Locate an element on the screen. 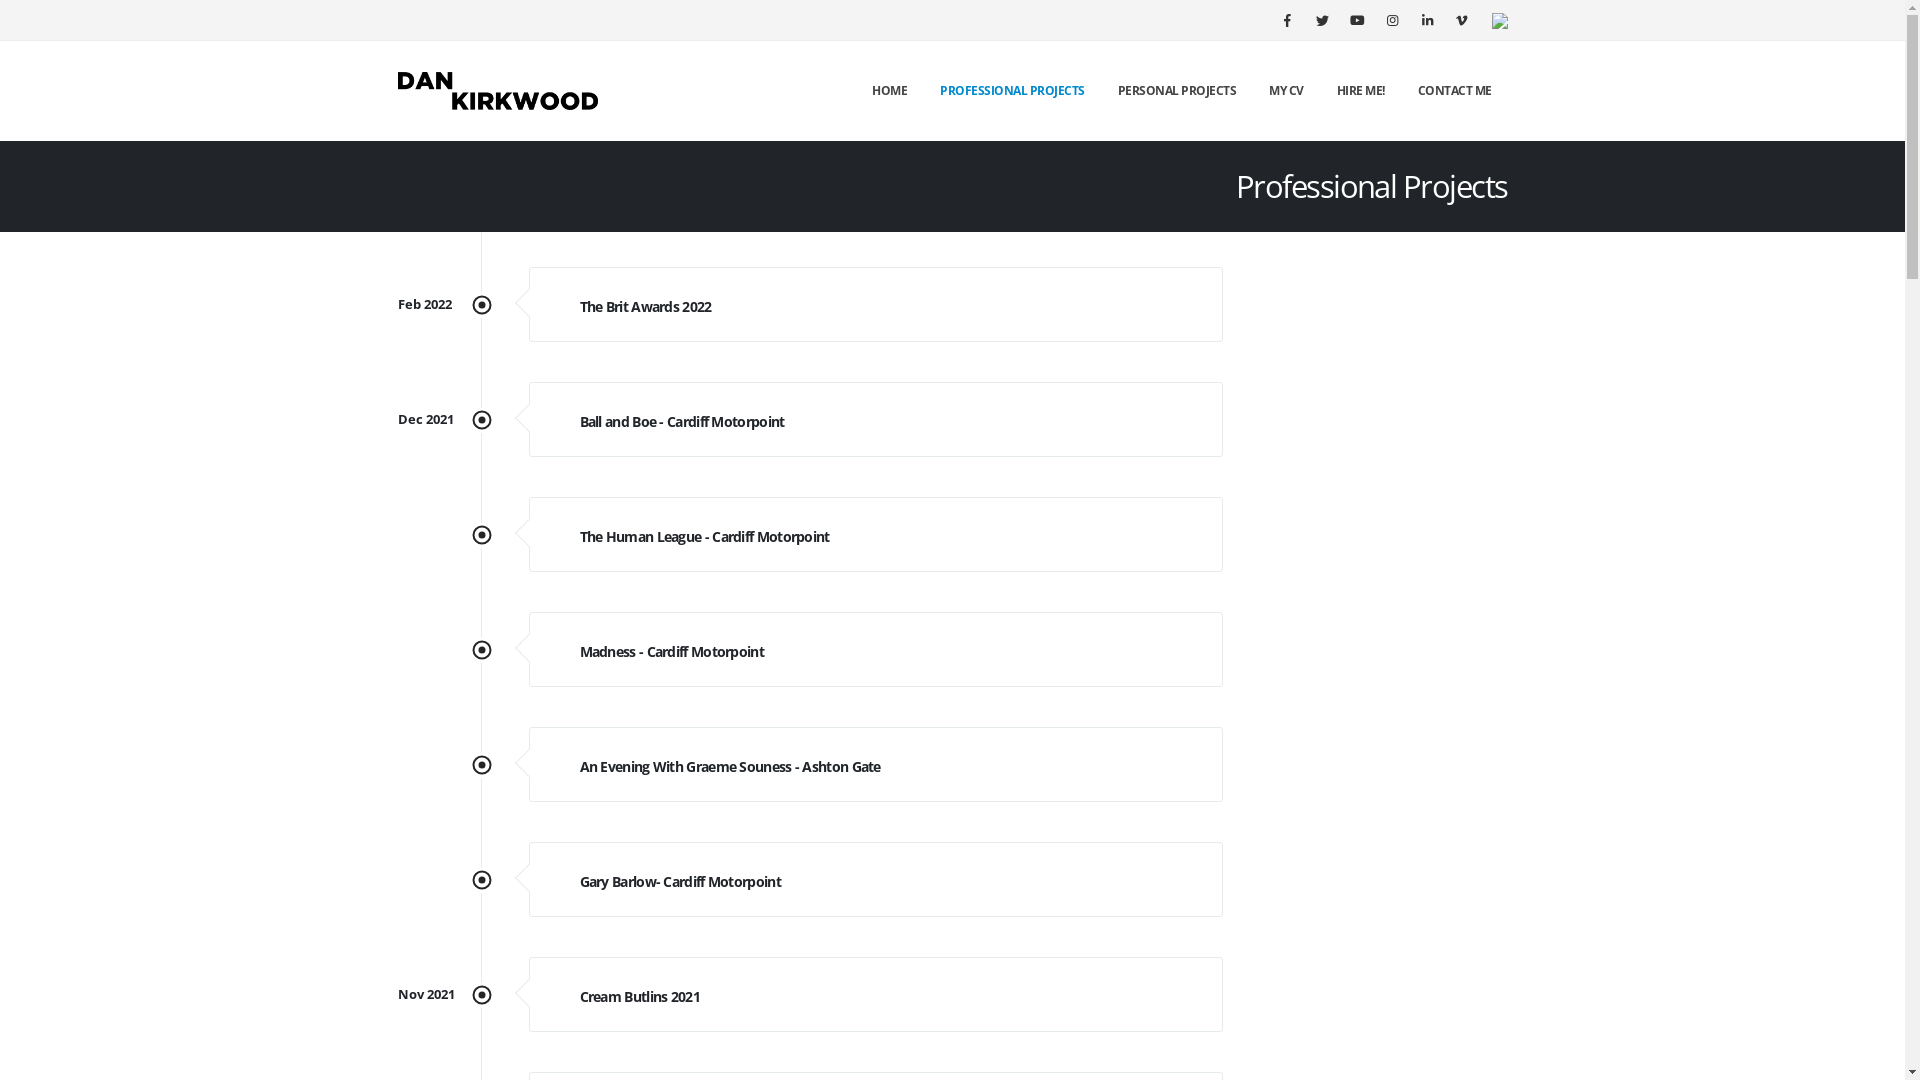 This screenshot has height=1080, width=1920. CONTACT ME is located at coordinates (1455, 91).